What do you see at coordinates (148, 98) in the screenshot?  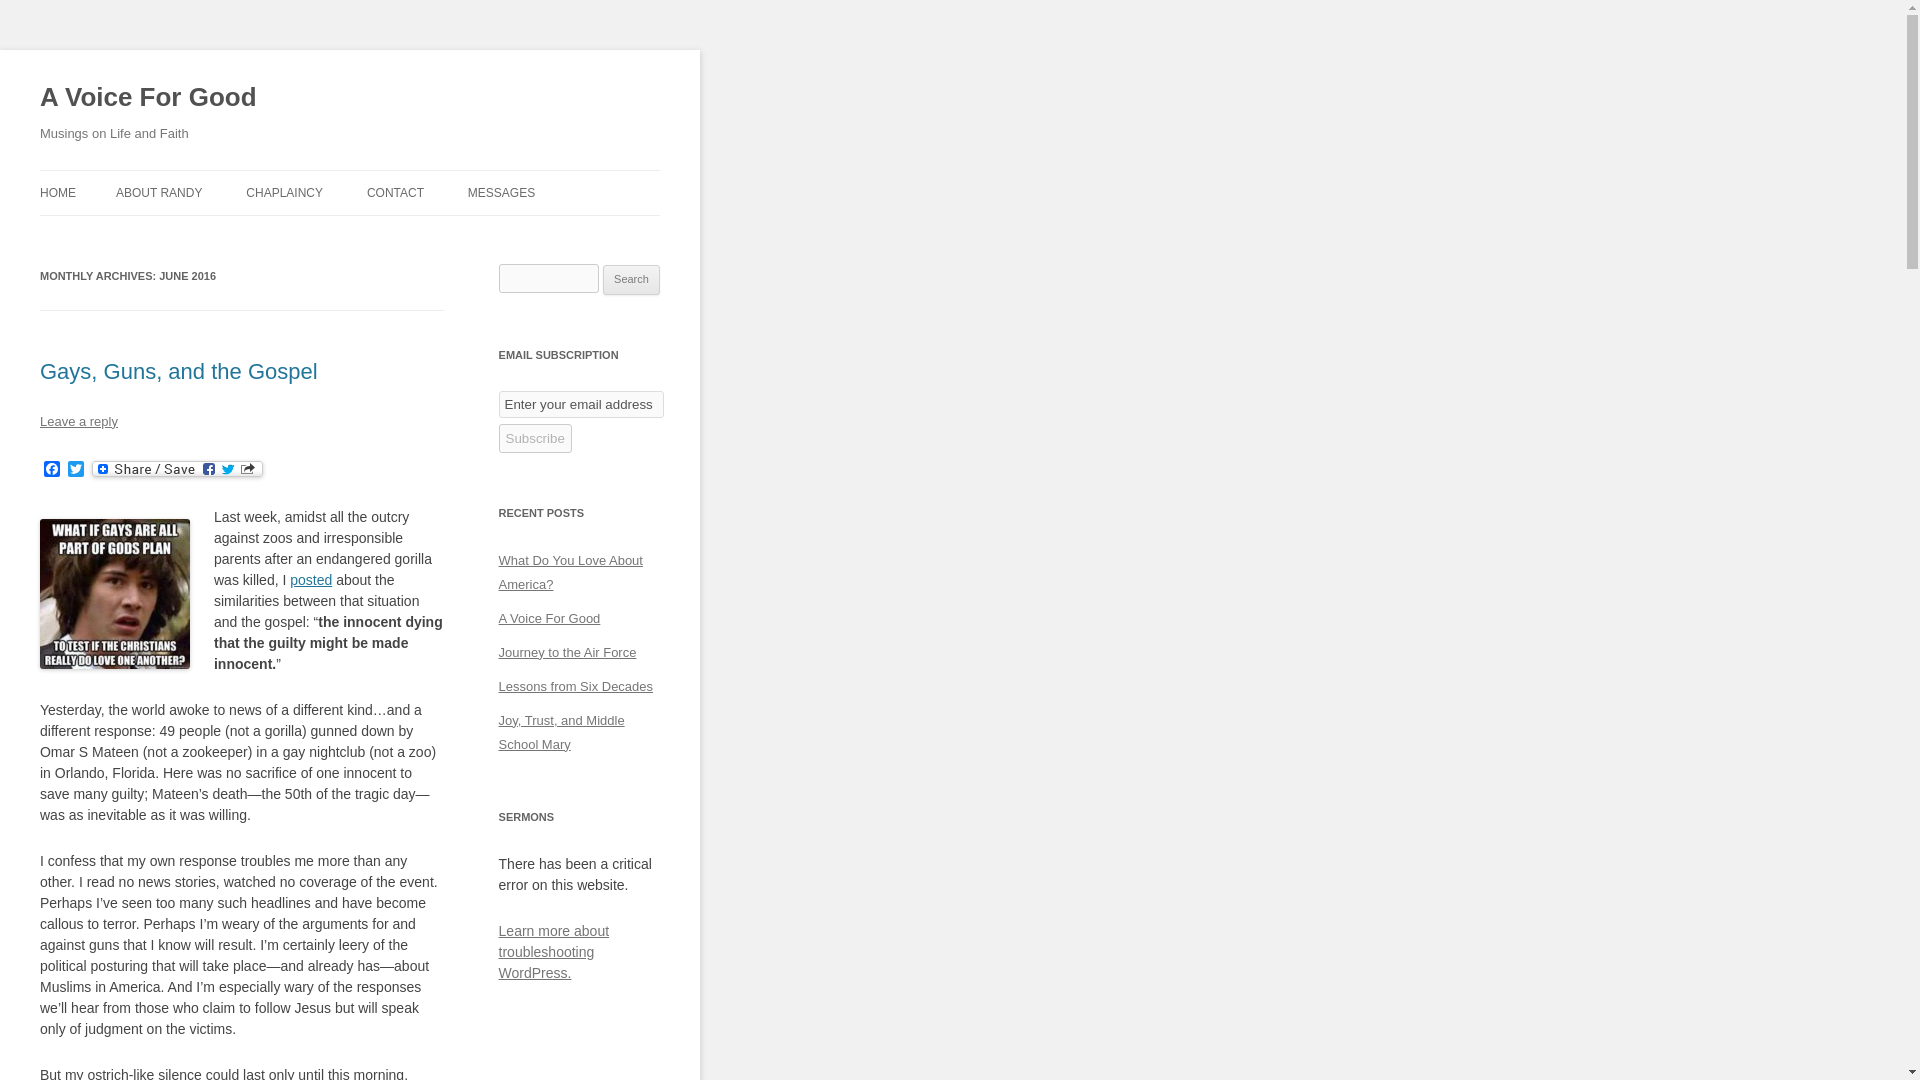 I see `A Voice For Good` at bounding box center [148, 98].